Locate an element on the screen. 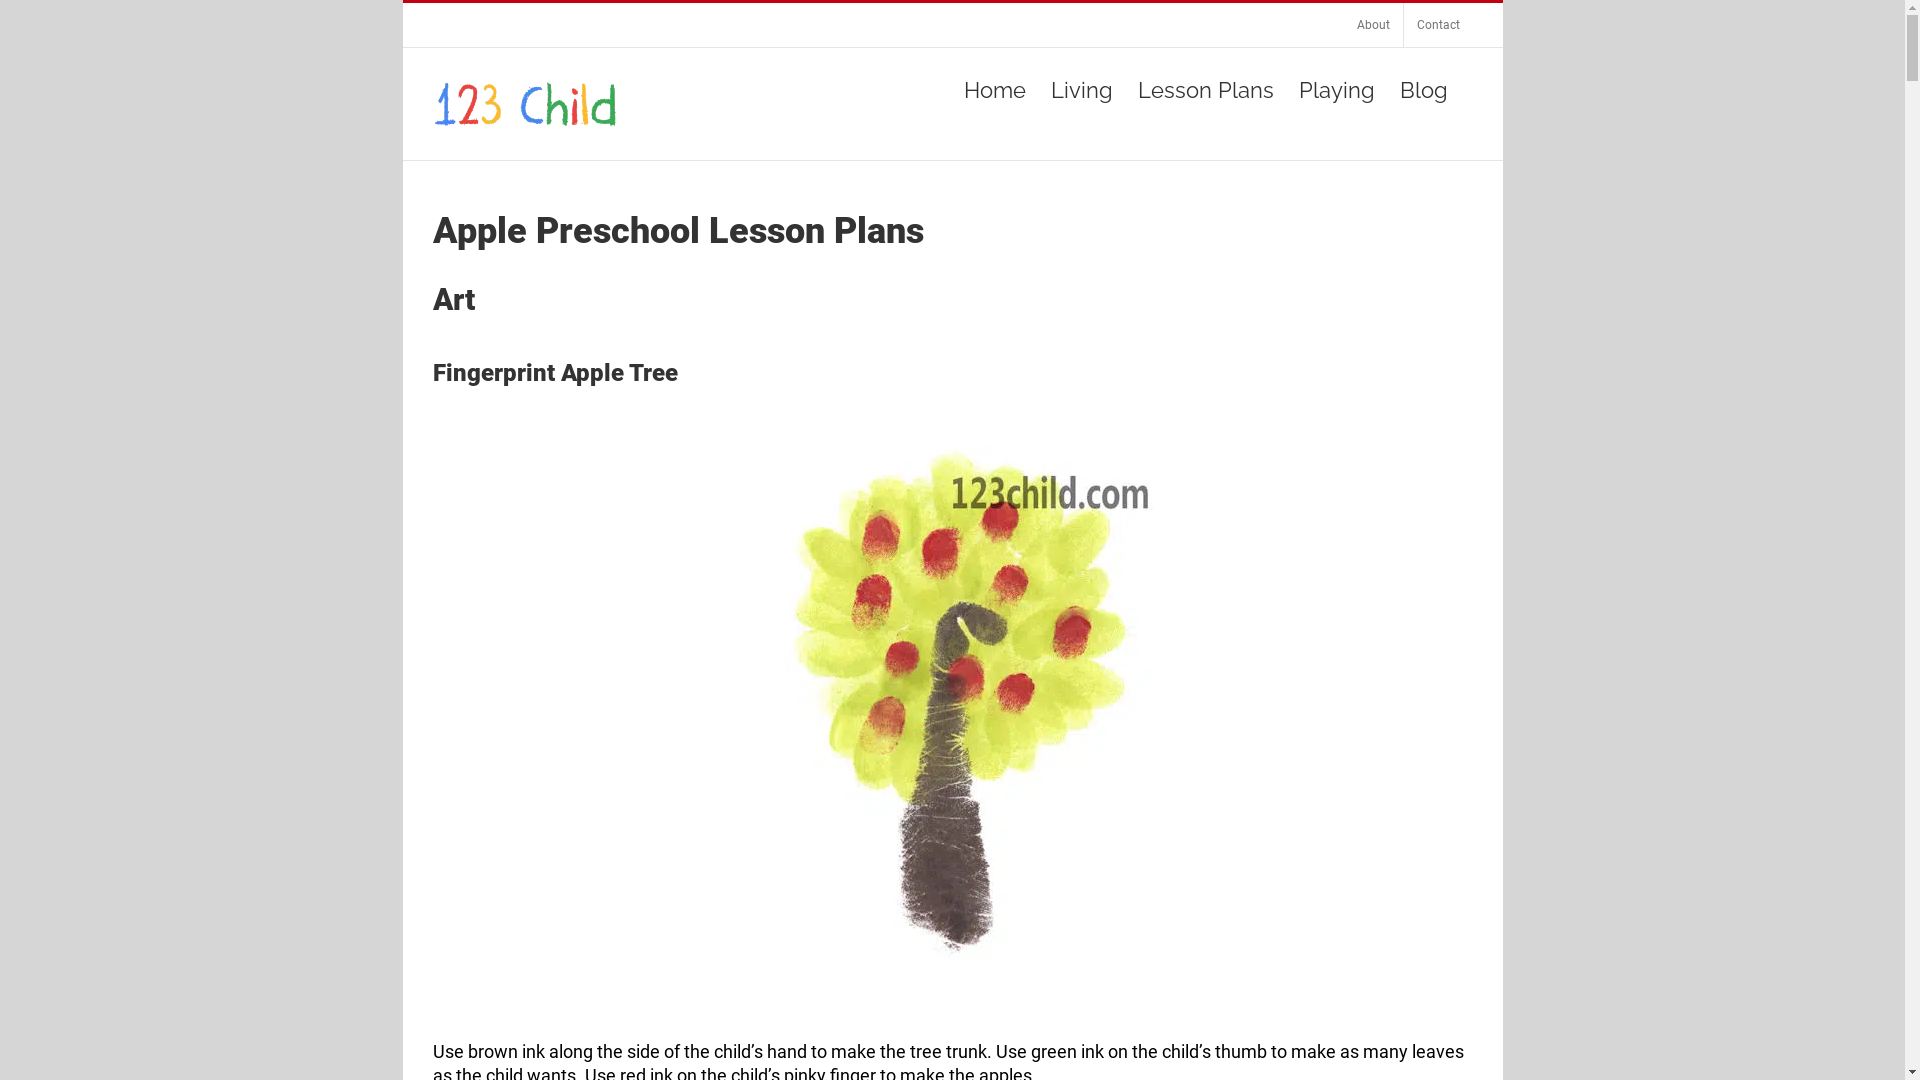 This screenshot has height=1080, width=1920. Blog is located at coordinates (1424, 90).